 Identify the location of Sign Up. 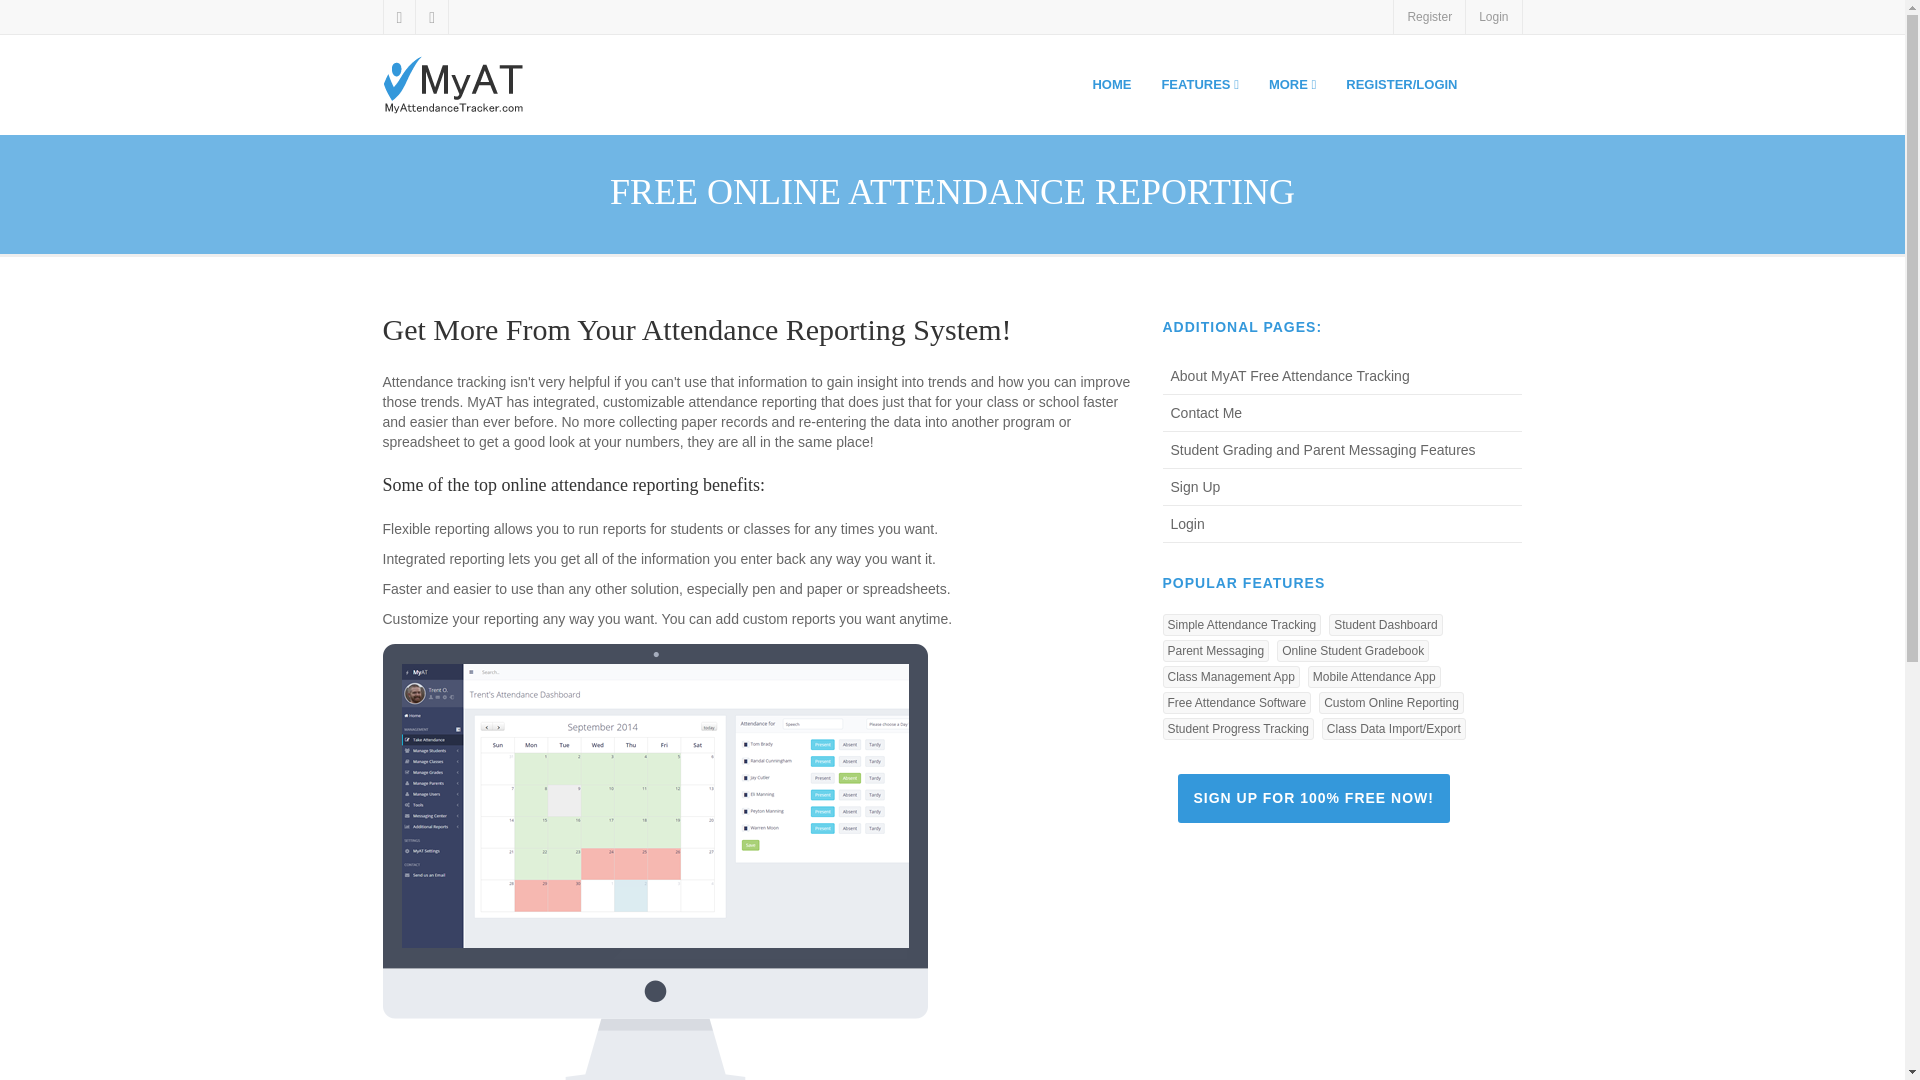
(1342, 487).